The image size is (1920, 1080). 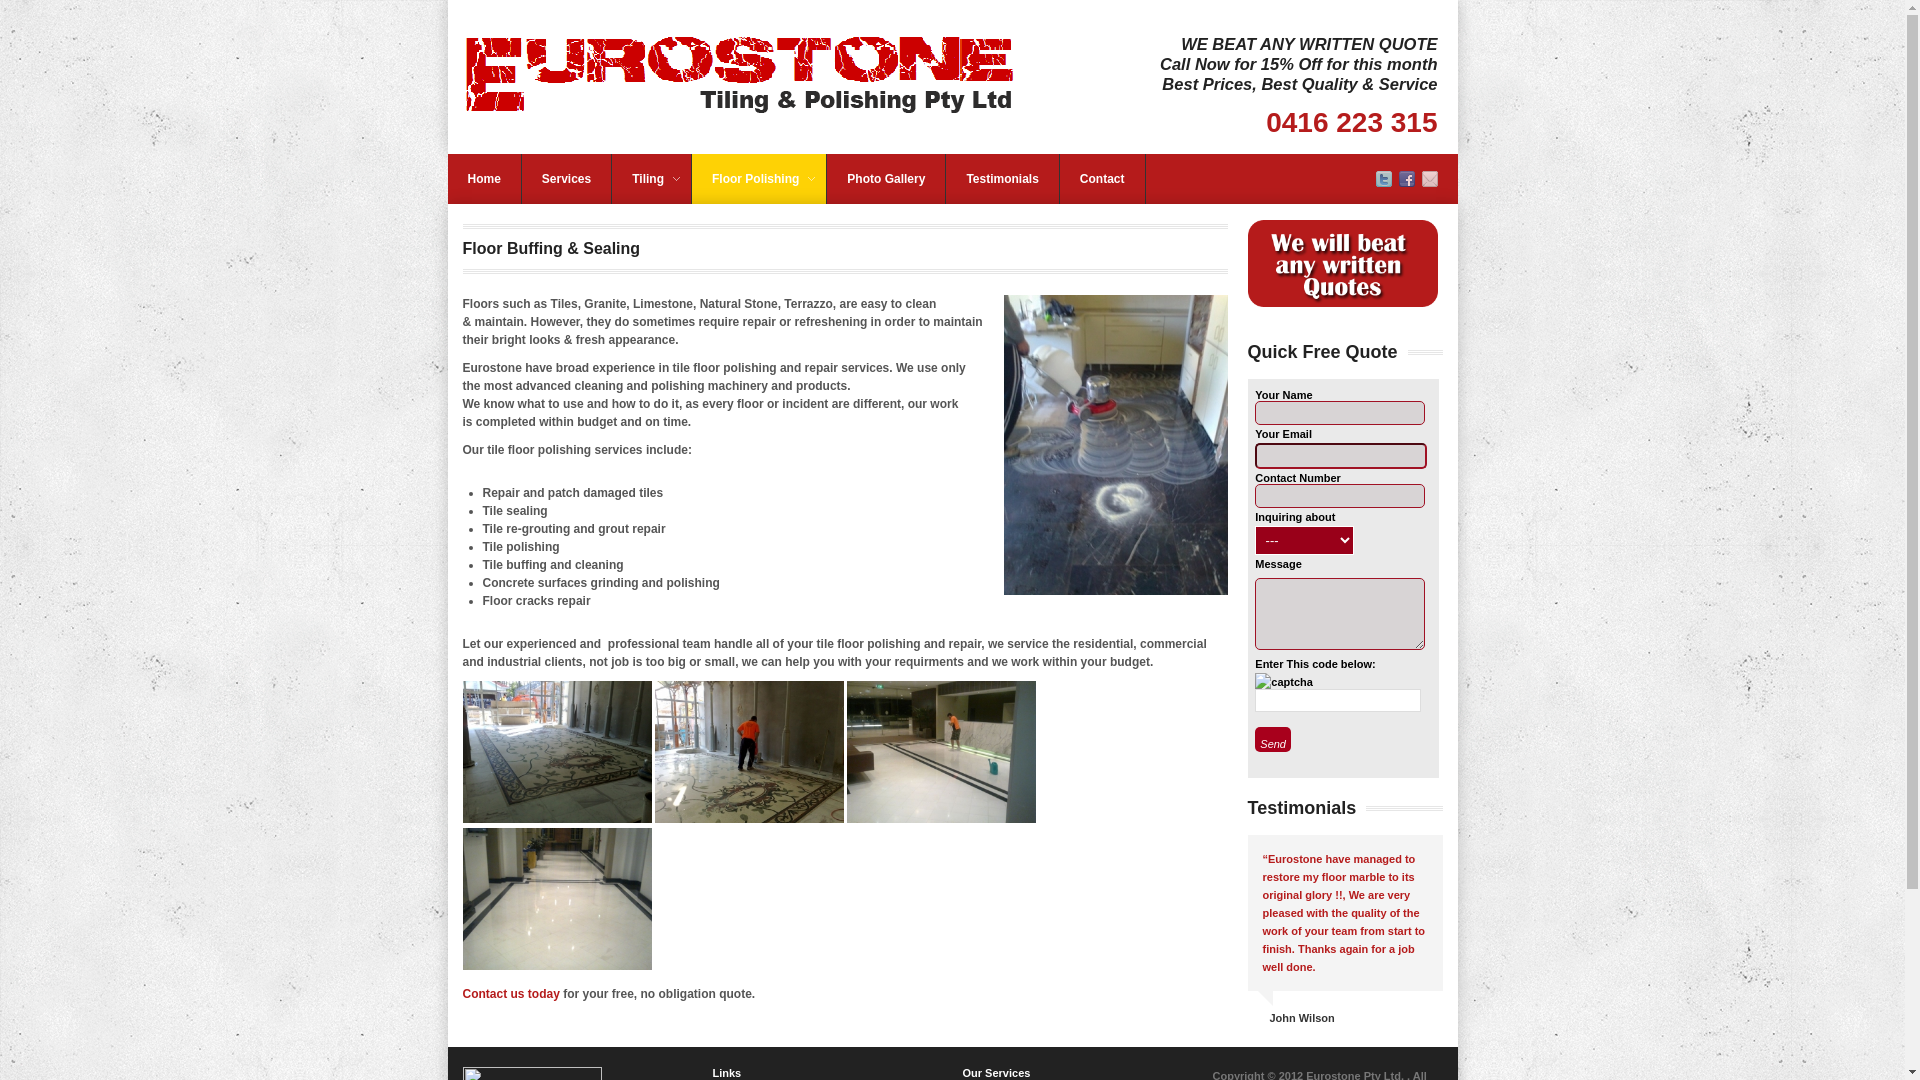 I want to click on Send, so click(x=1273, y=740).